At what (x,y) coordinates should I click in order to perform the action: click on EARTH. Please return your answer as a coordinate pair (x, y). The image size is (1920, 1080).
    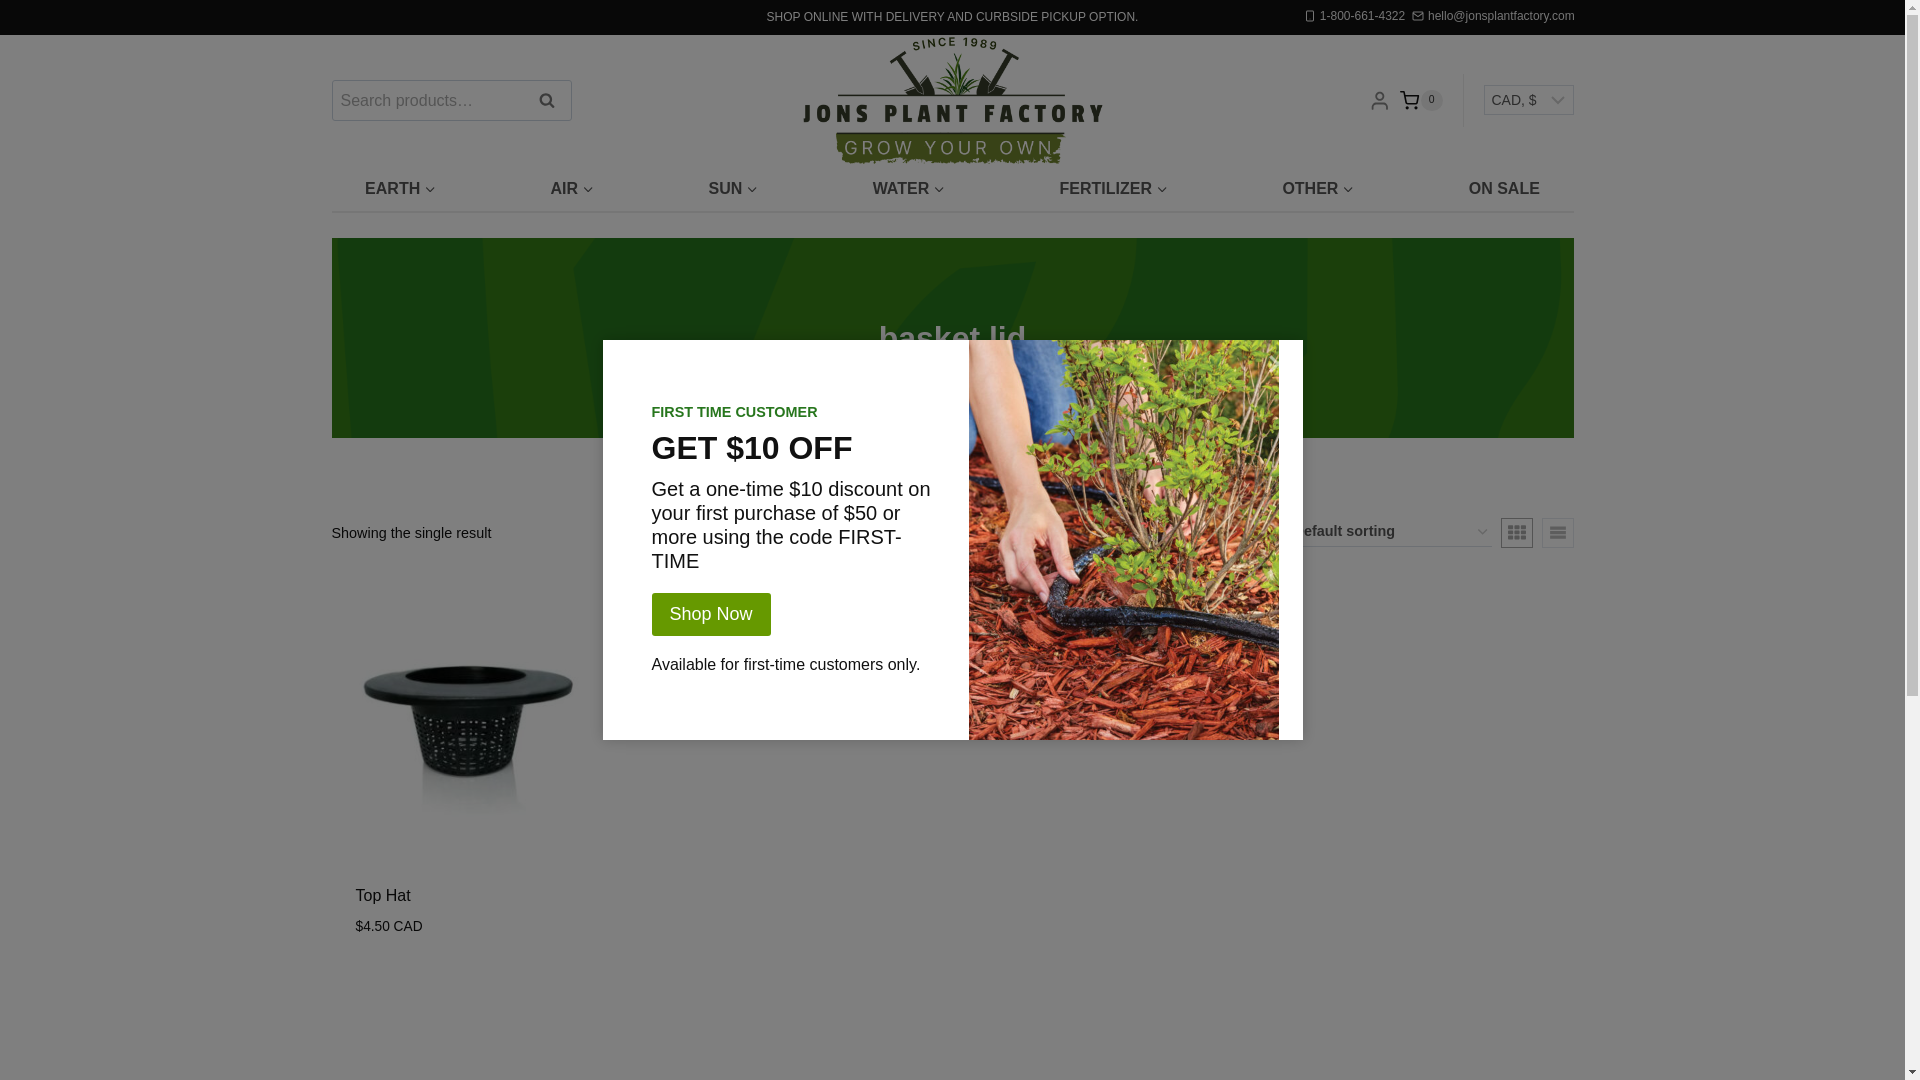
    Looking at the image, I should click on (400, 188).